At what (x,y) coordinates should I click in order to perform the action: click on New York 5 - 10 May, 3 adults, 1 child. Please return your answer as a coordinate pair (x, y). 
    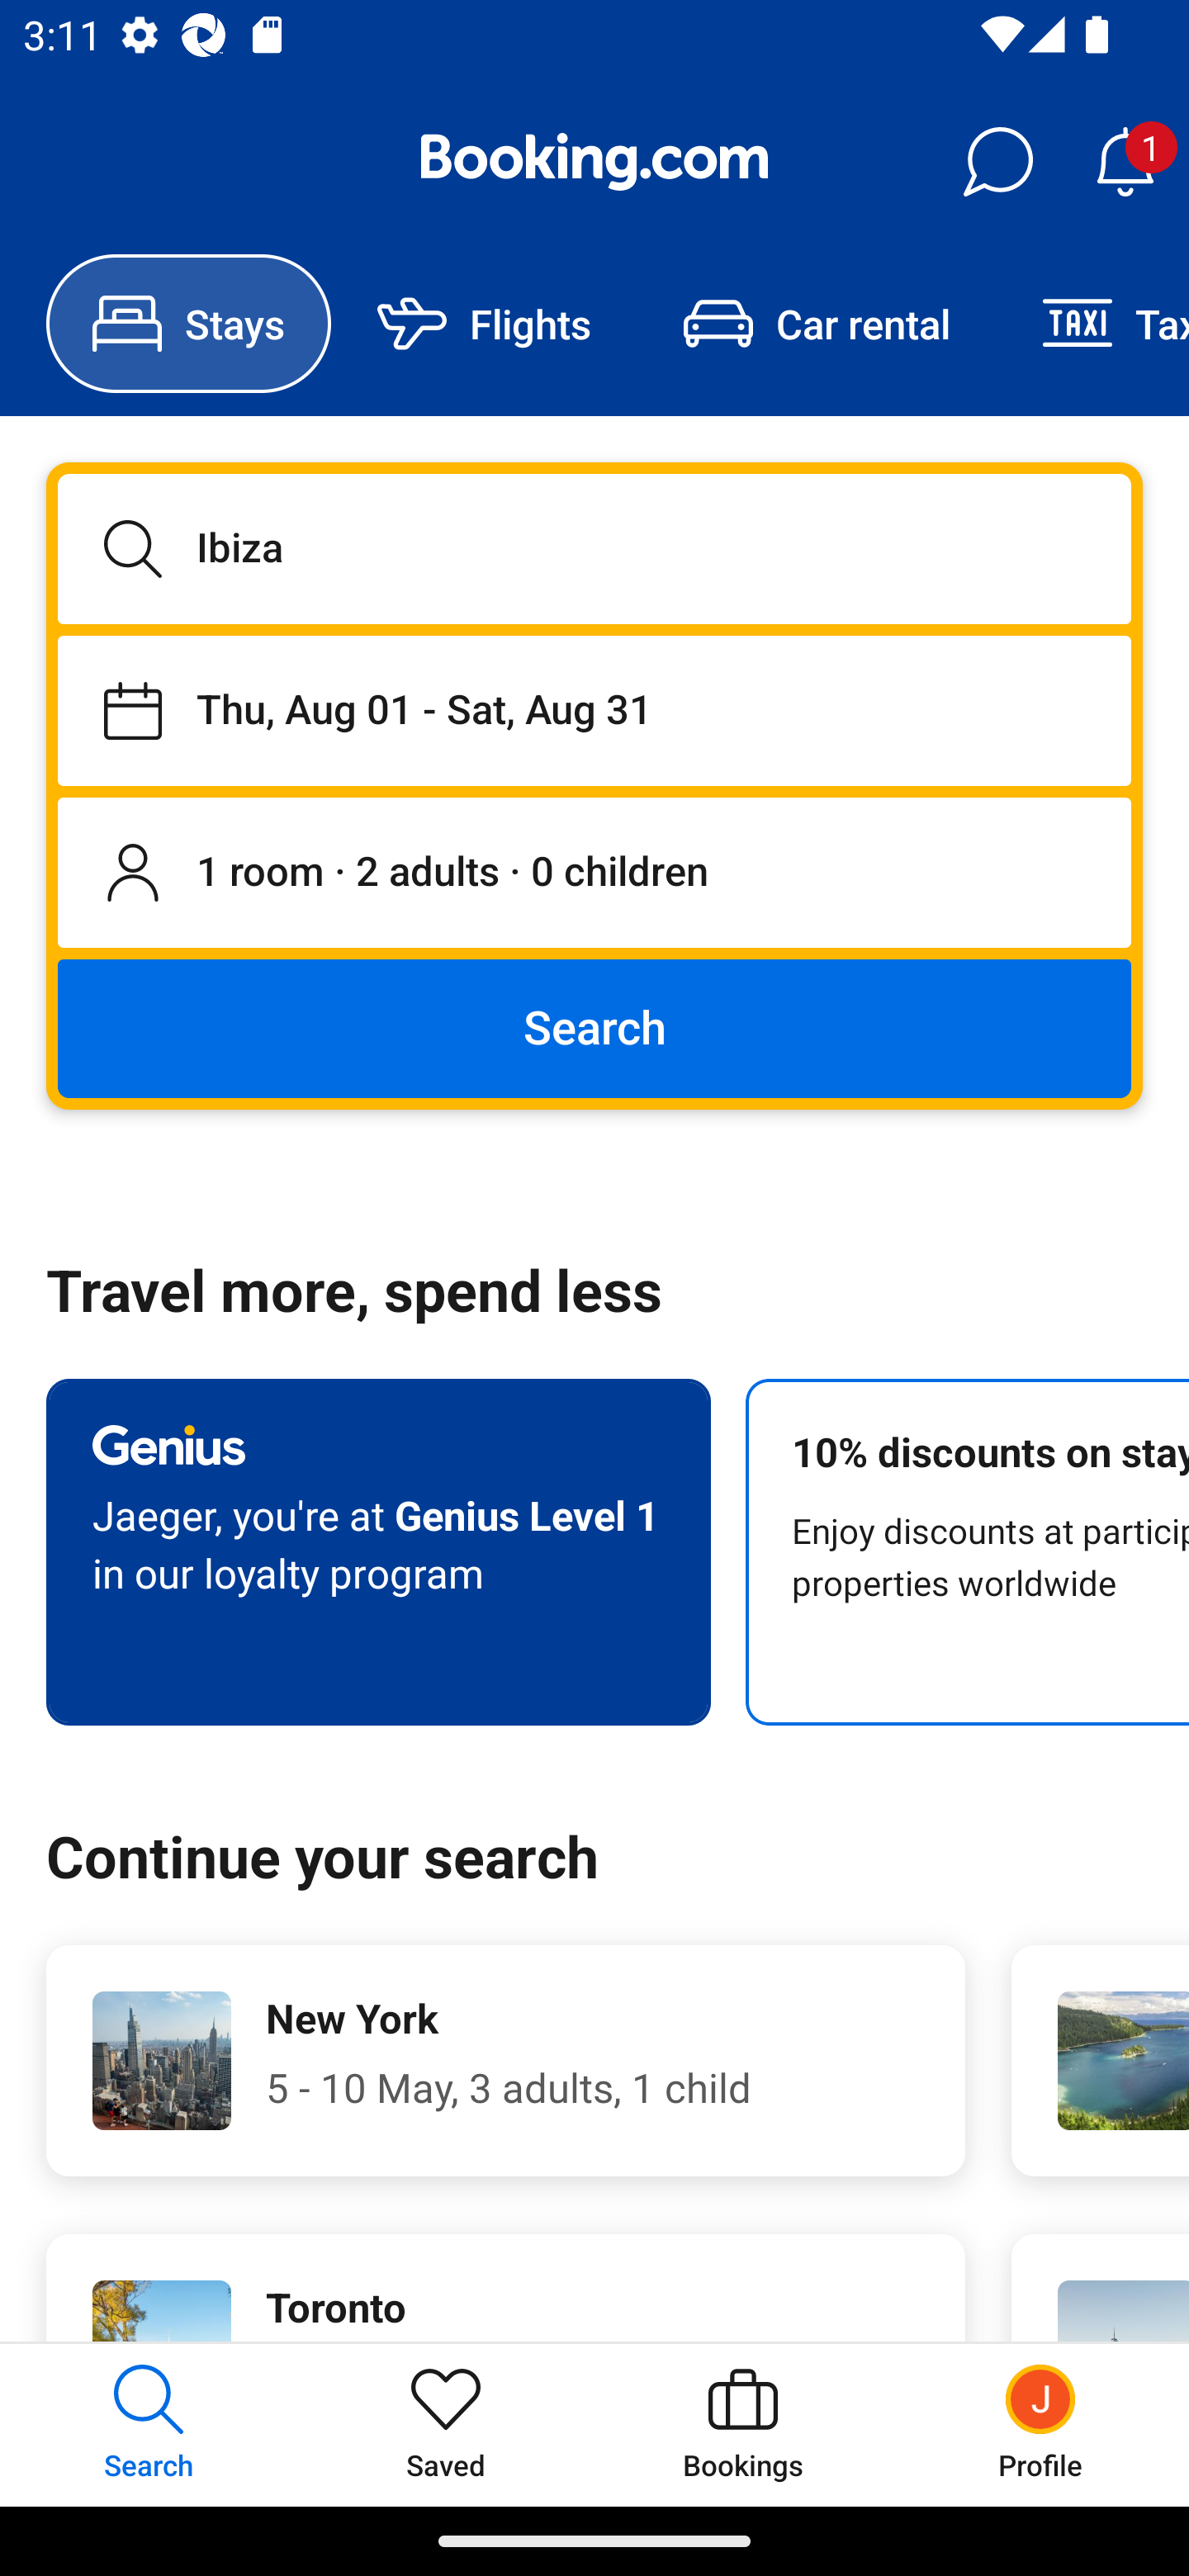
    Looking at the image, I should click on (505, 2061).